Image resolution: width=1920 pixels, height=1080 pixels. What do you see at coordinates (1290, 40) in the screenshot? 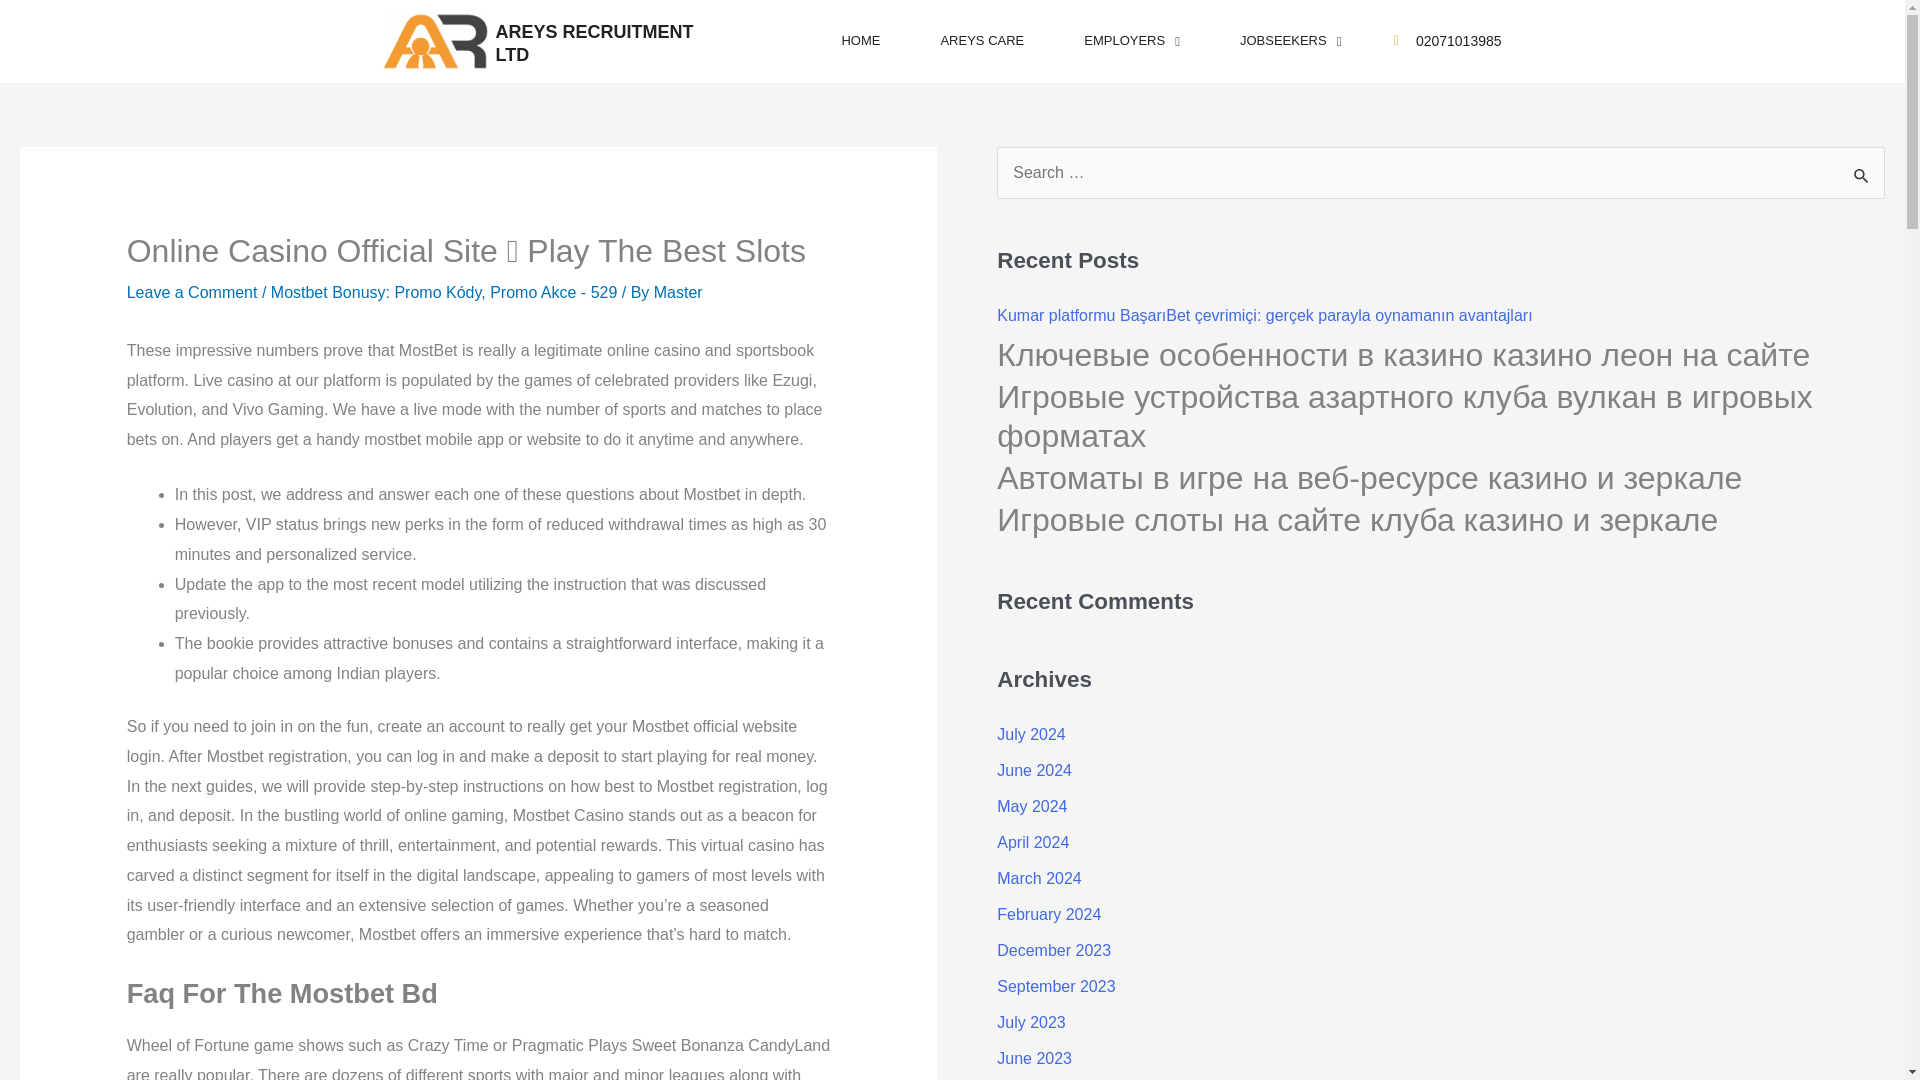
I see `JOBSEEKERS` at bounding box center [1290, 40].